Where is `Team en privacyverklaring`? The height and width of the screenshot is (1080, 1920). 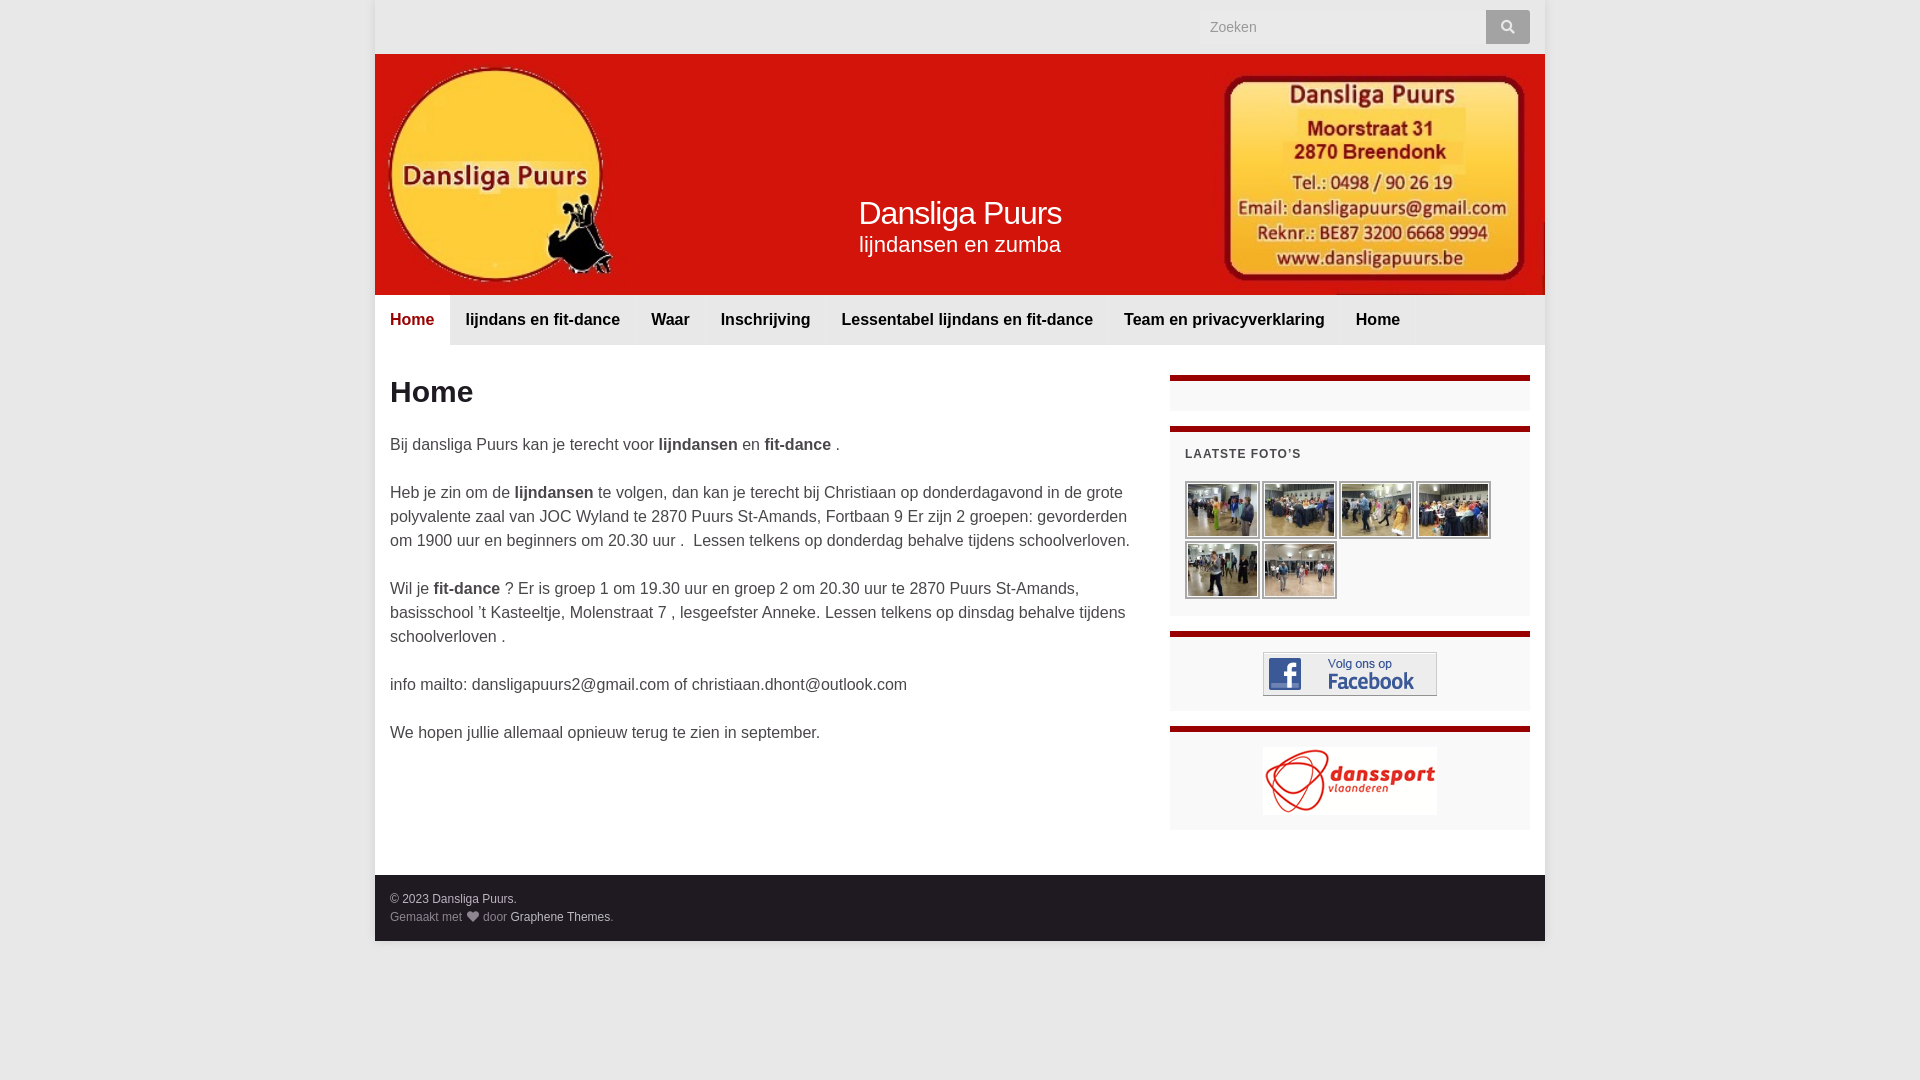 Team en privacyverklaring is located at coordinates (1224, 320).